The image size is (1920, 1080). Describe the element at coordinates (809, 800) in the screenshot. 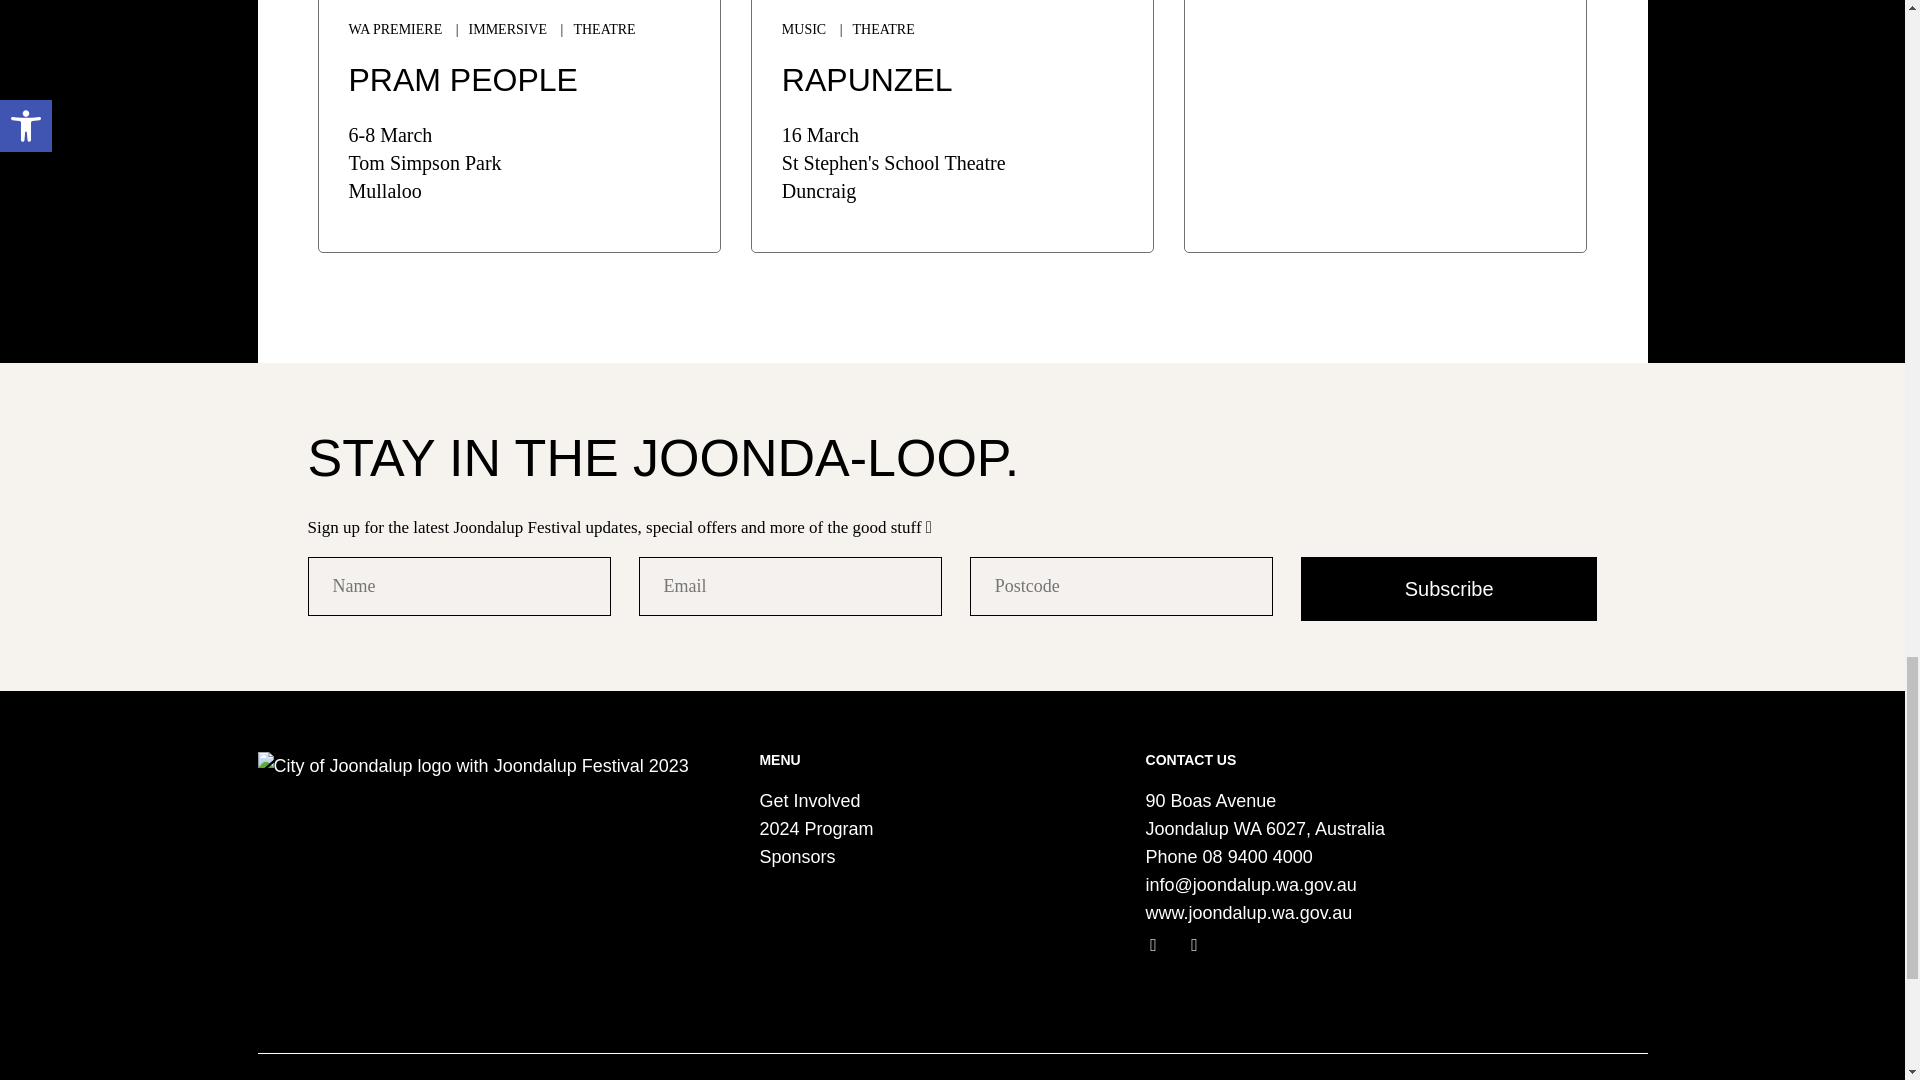

I see `Get Involved` at that location.